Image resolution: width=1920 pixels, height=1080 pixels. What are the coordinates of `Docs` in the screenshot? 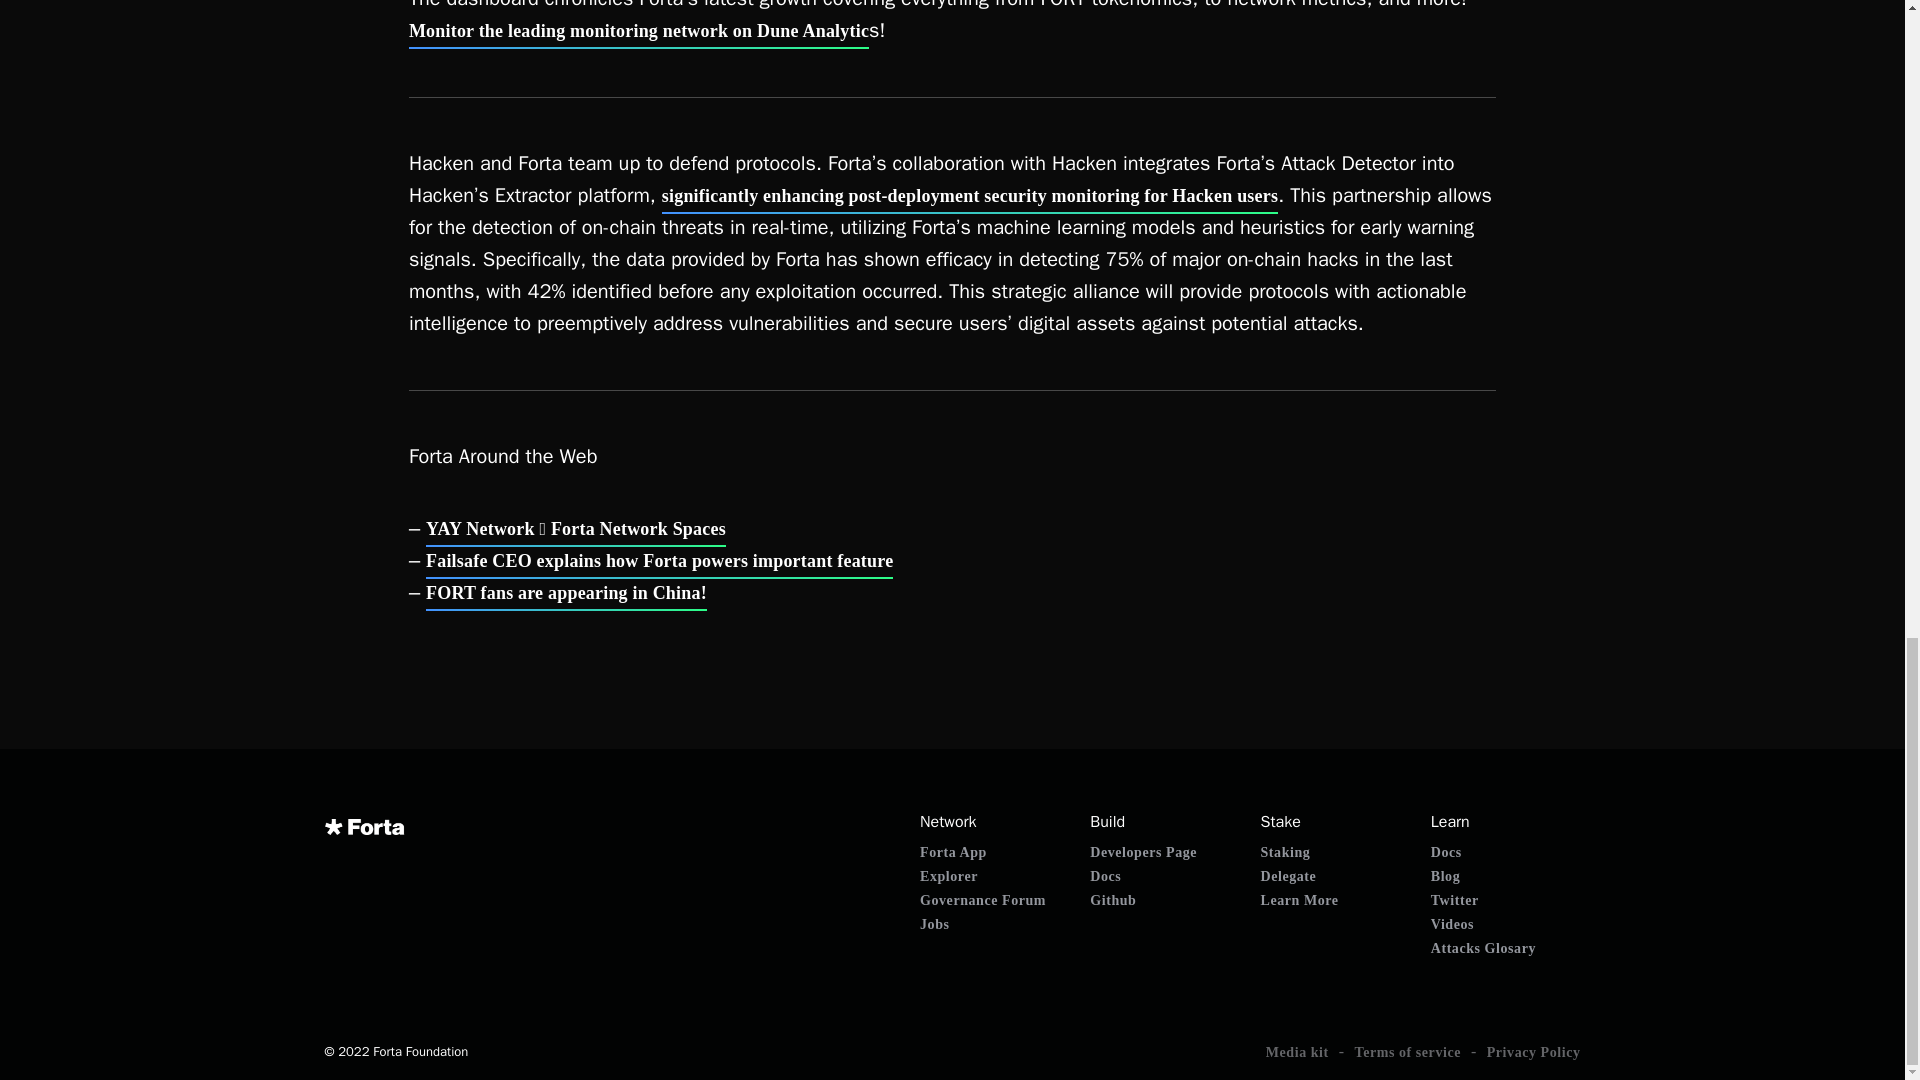 It's located at (1106, 876).